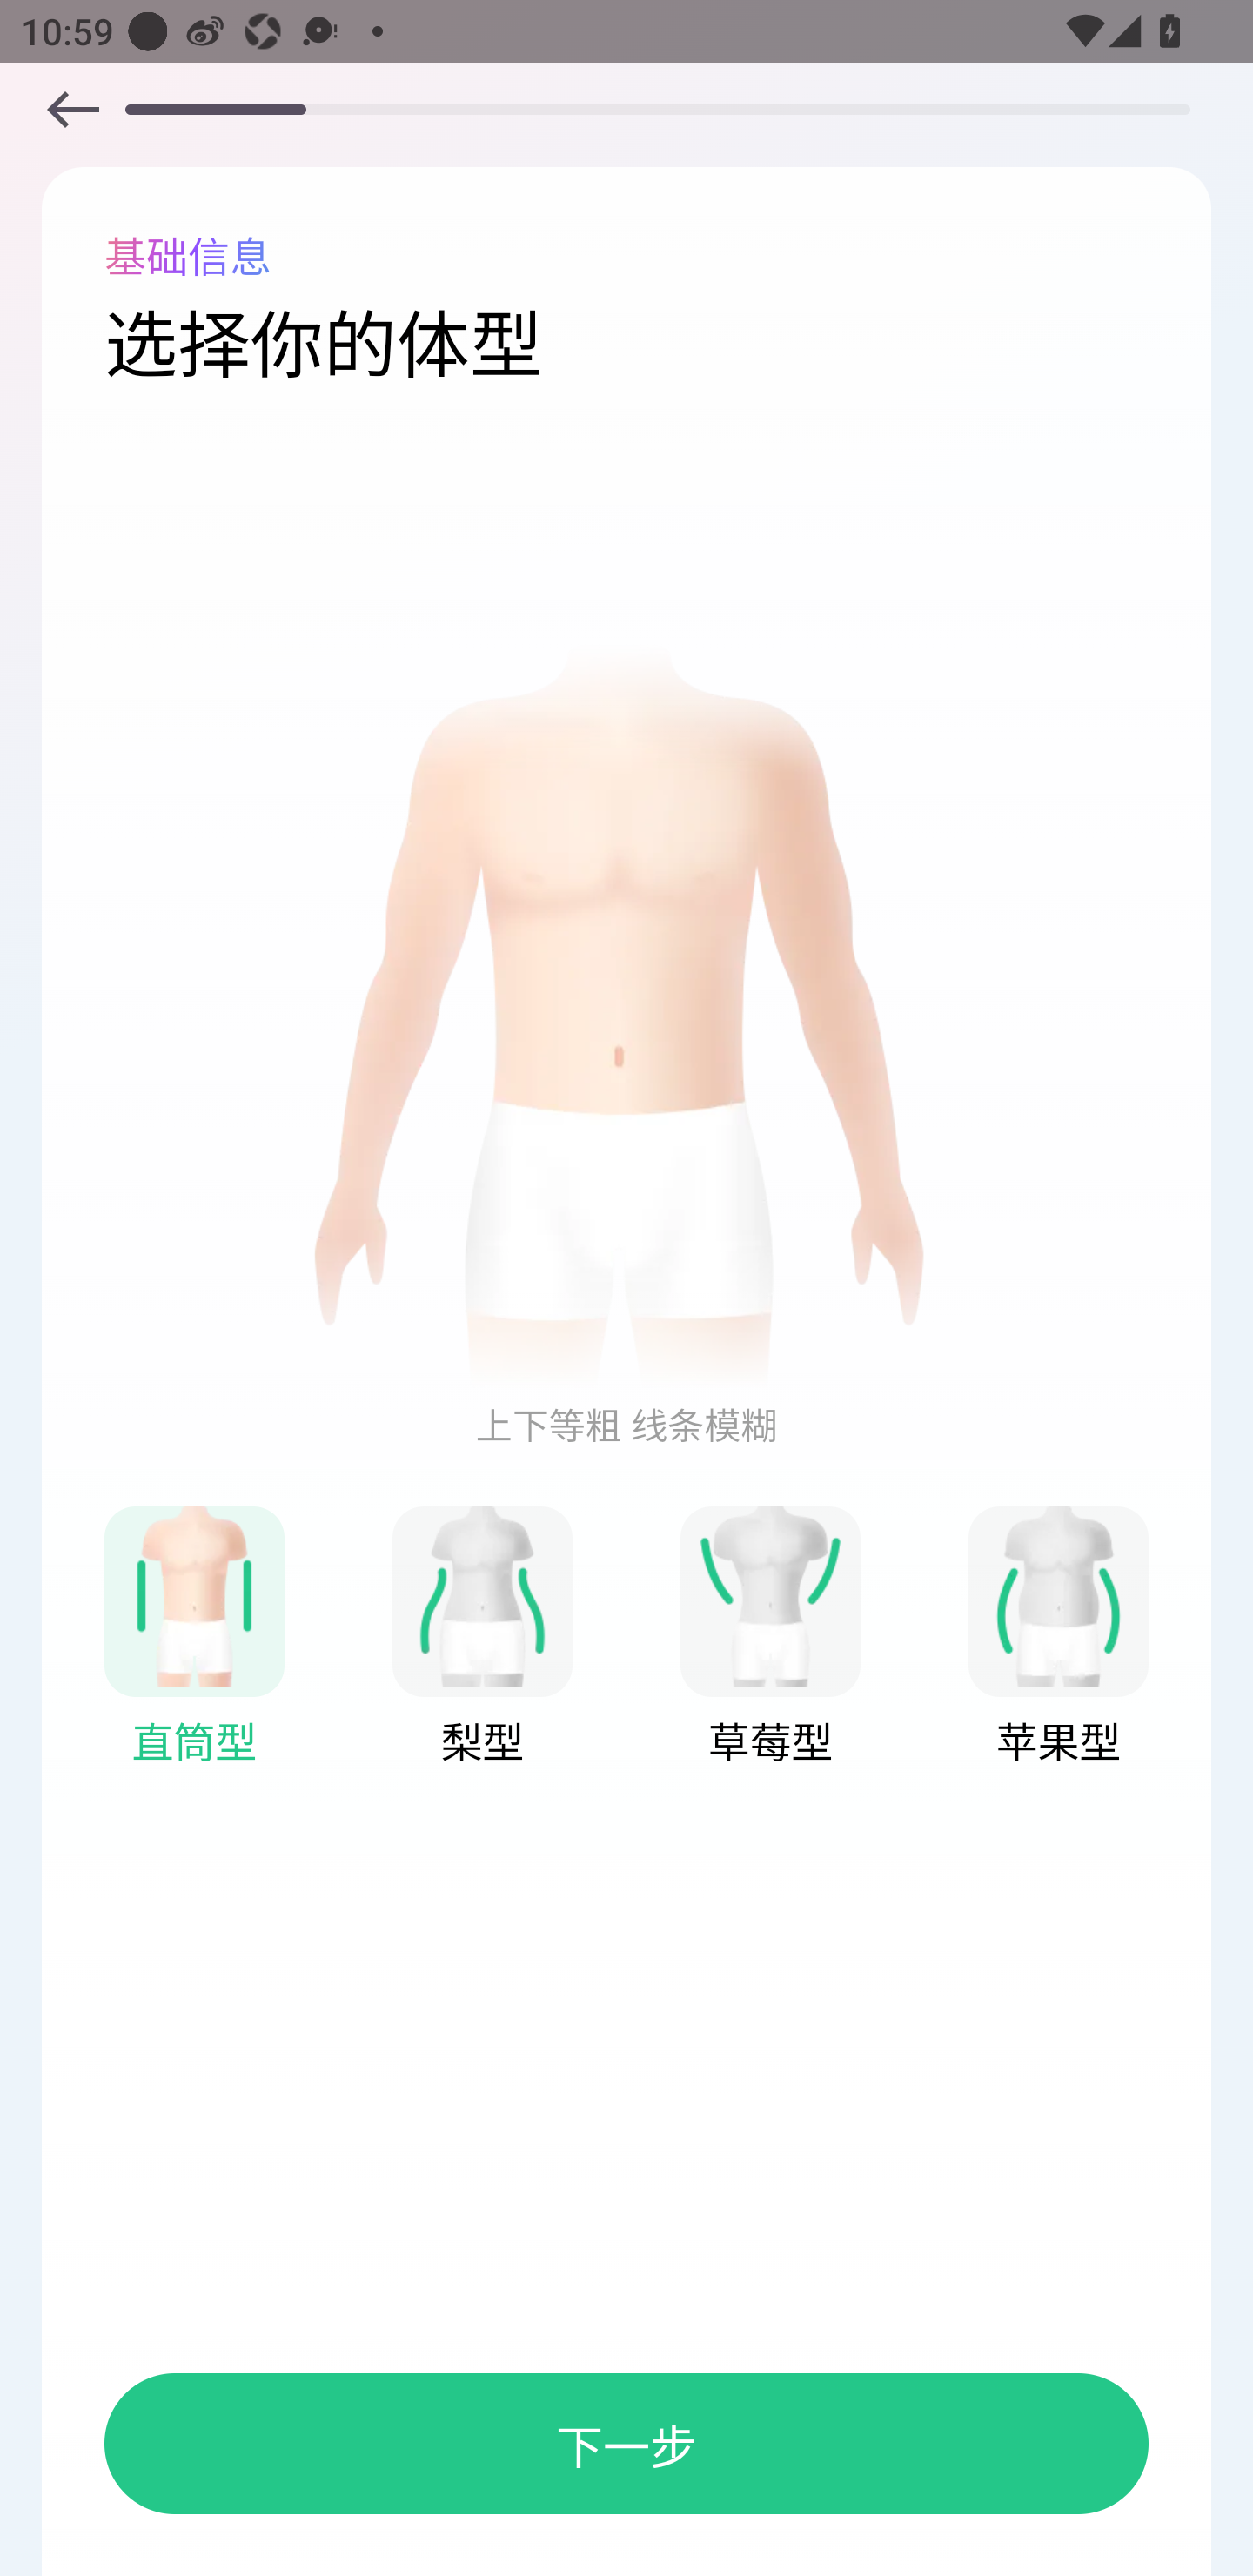 This screenshot has width=1253, height=2576. I want to click on 1, so click(1058, 1595).